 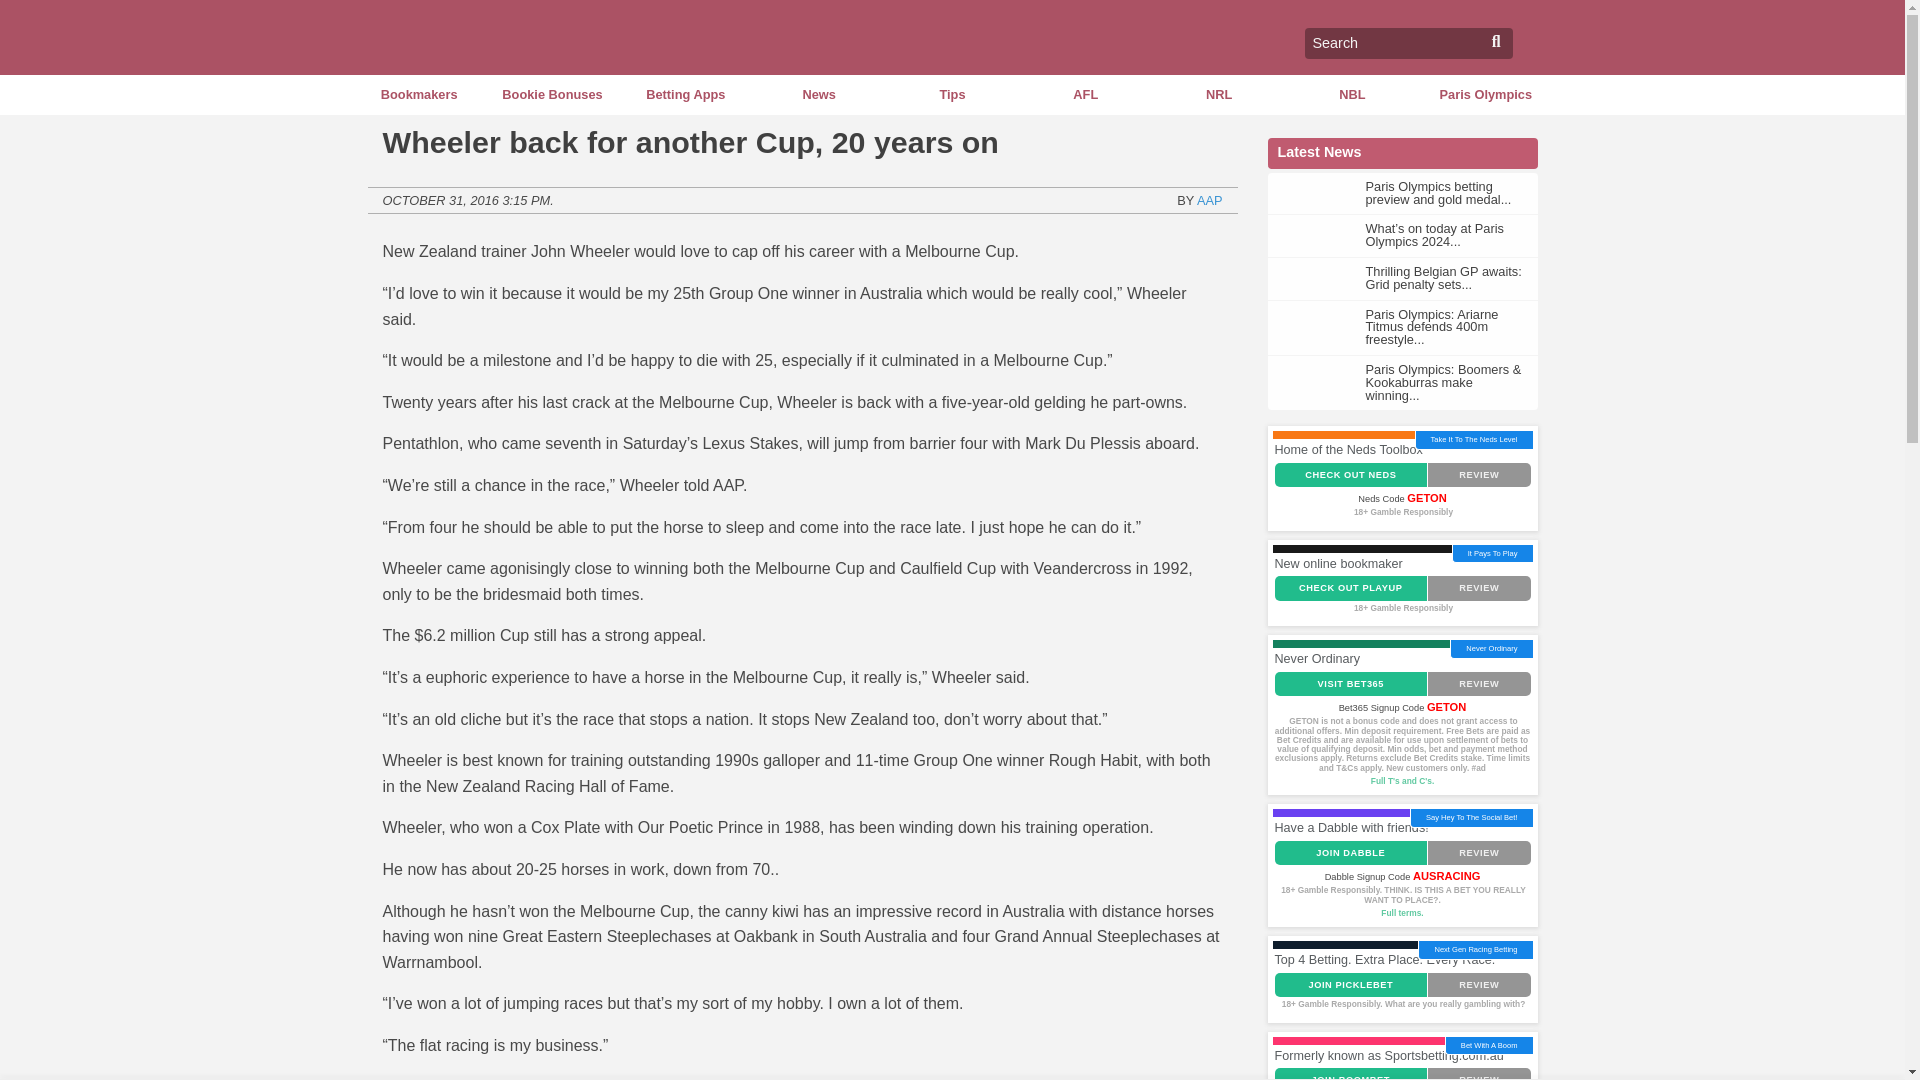 I want to click on News, so click(x=818, y=94).